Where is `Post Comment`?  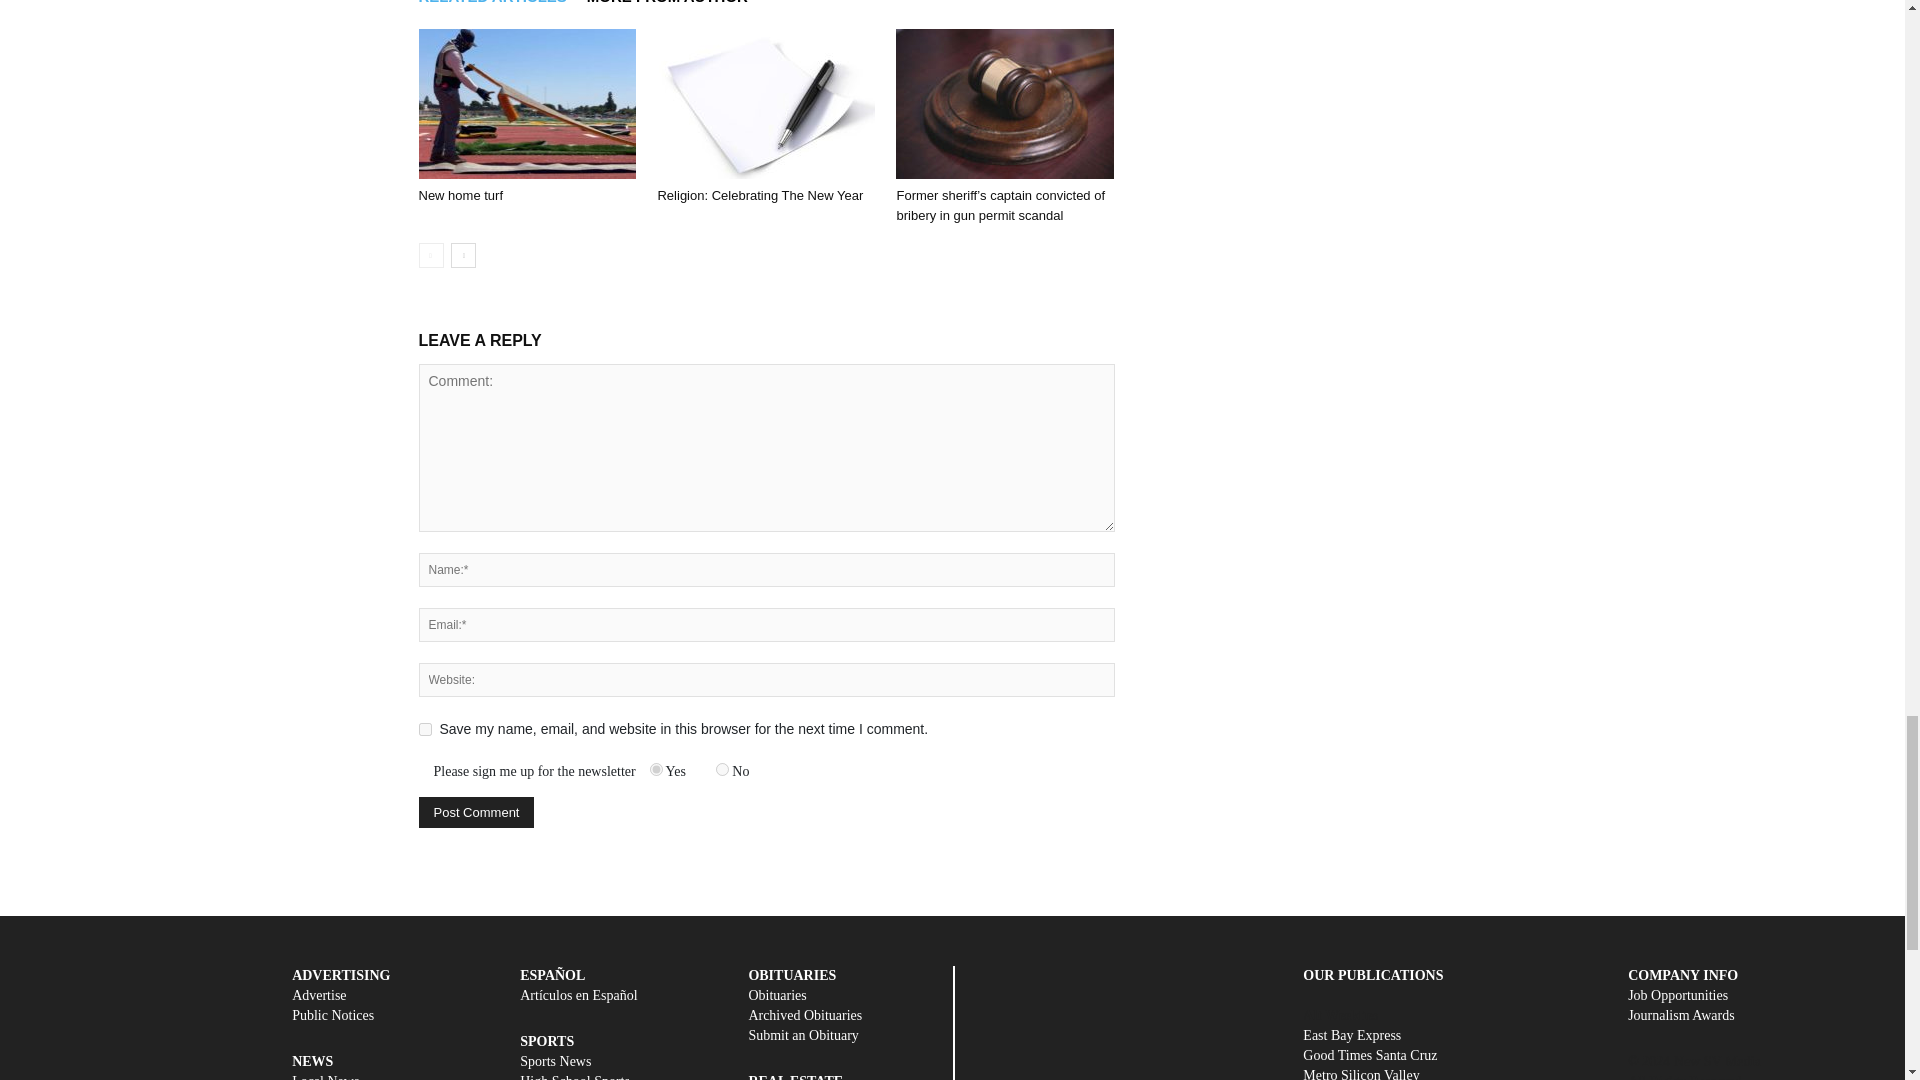
Post Comment is located at coordinates (476, 812).